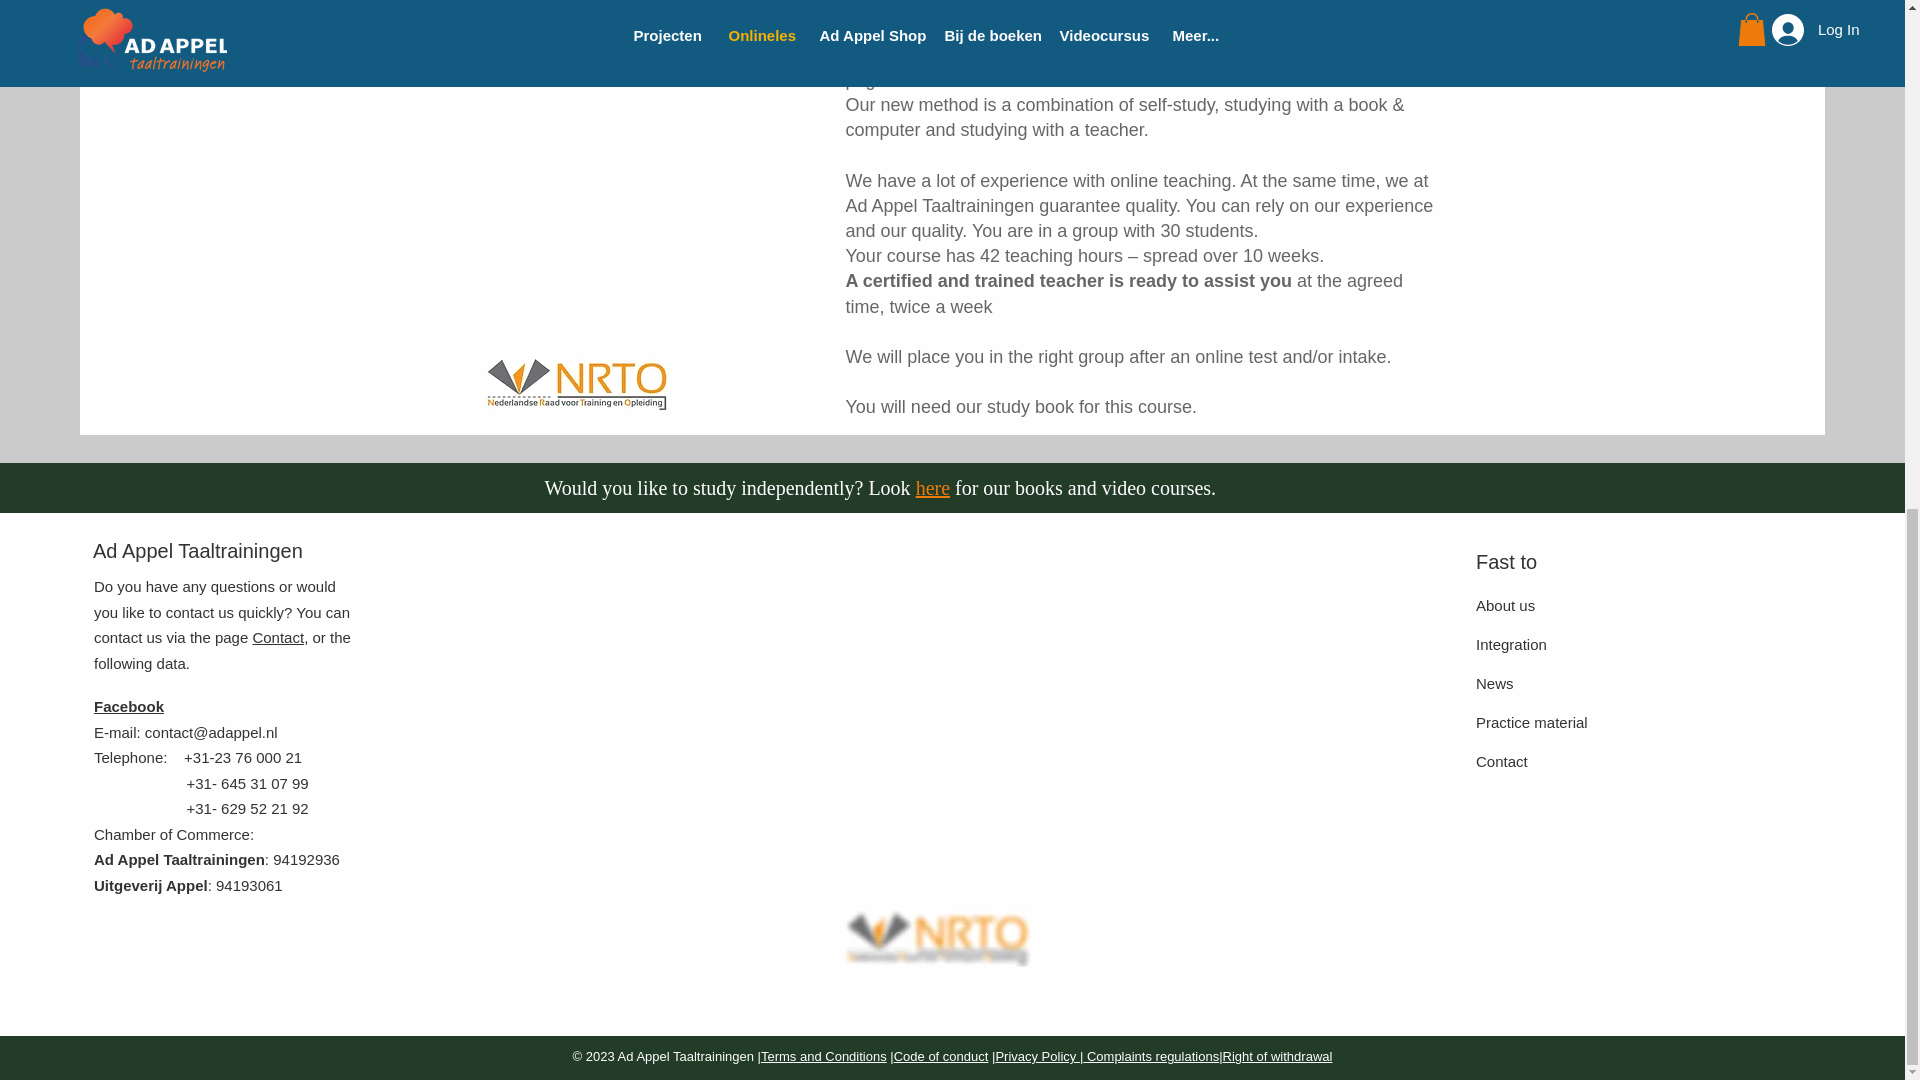  What do you see at coordinates (1532, 722) in the screenshot?
I see `Practice material` at bounding box center [1532, 722].